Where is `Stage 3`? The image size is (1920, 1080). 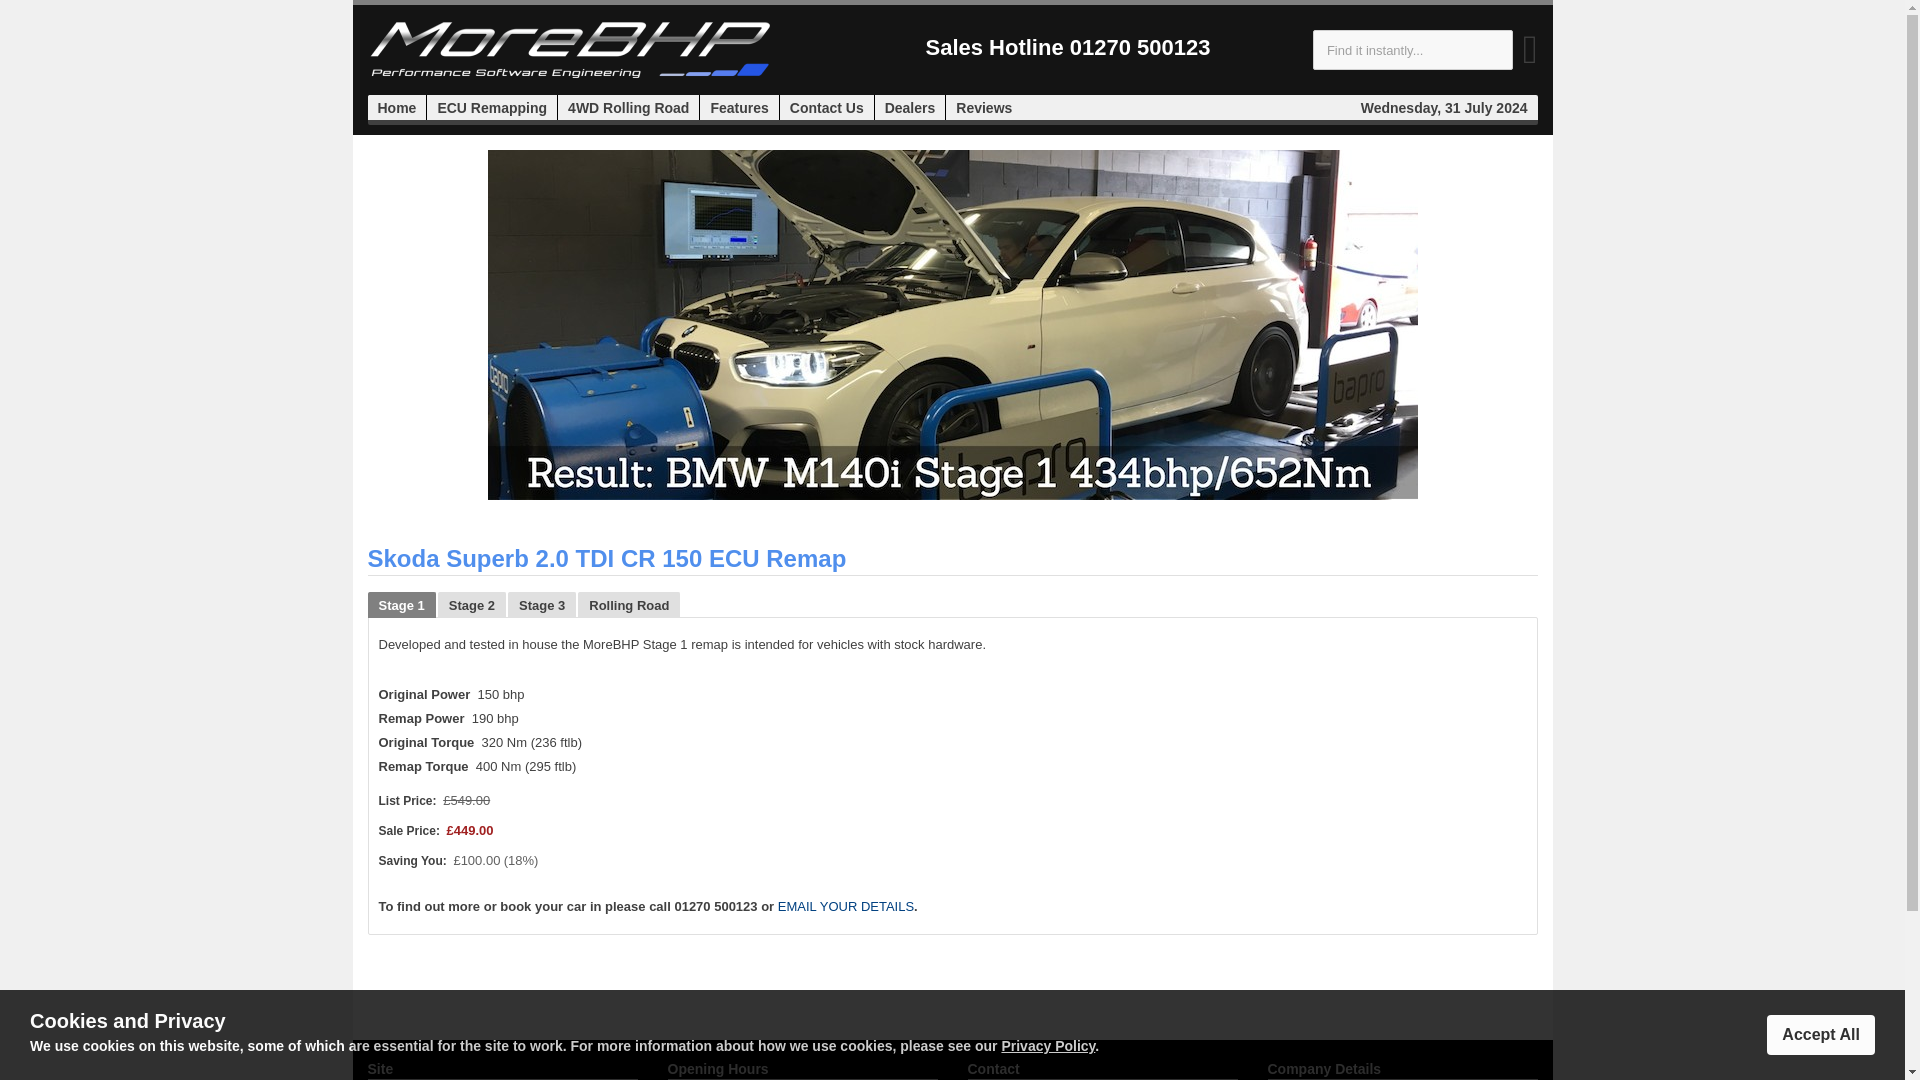 Stage 3 is located at coordinates (541, 604).